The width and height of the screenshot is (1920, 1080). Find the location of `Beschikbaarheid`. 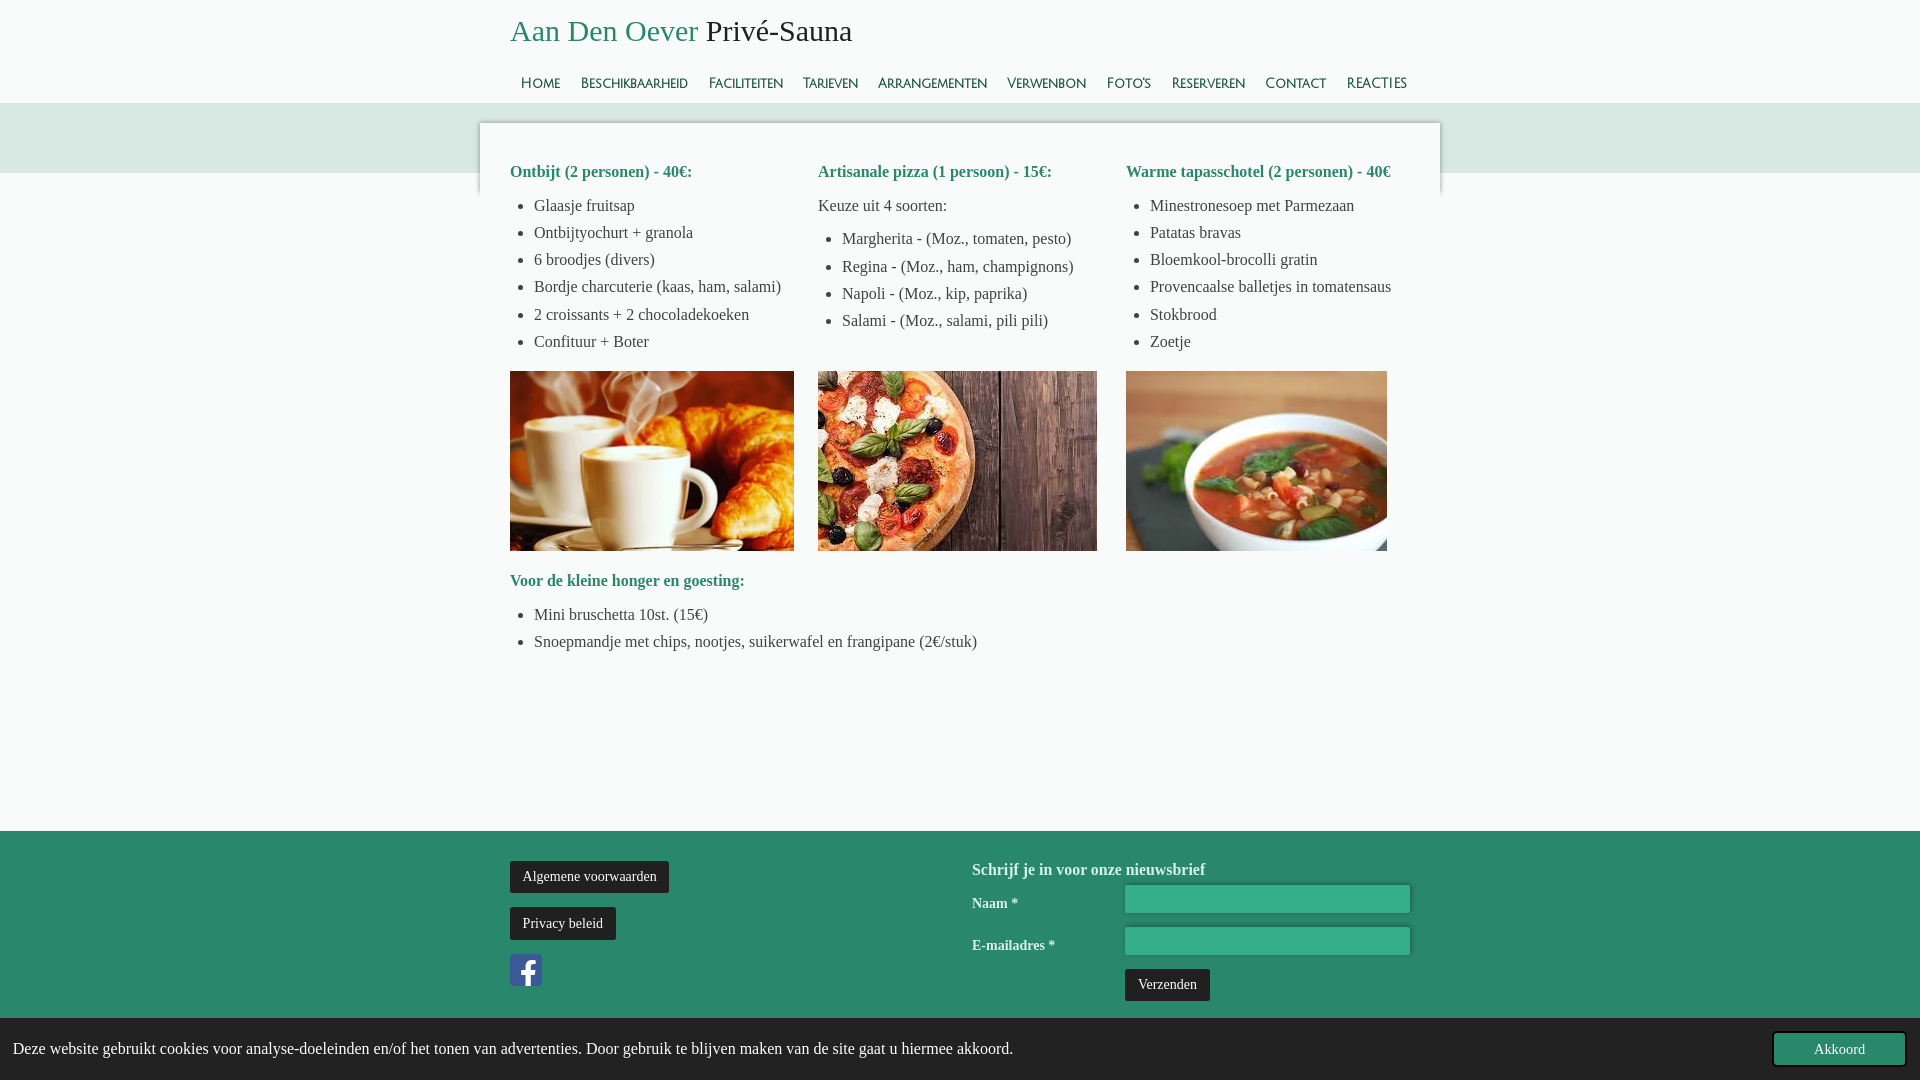

Beschikbaarheid is located at coordinates (634, 84).